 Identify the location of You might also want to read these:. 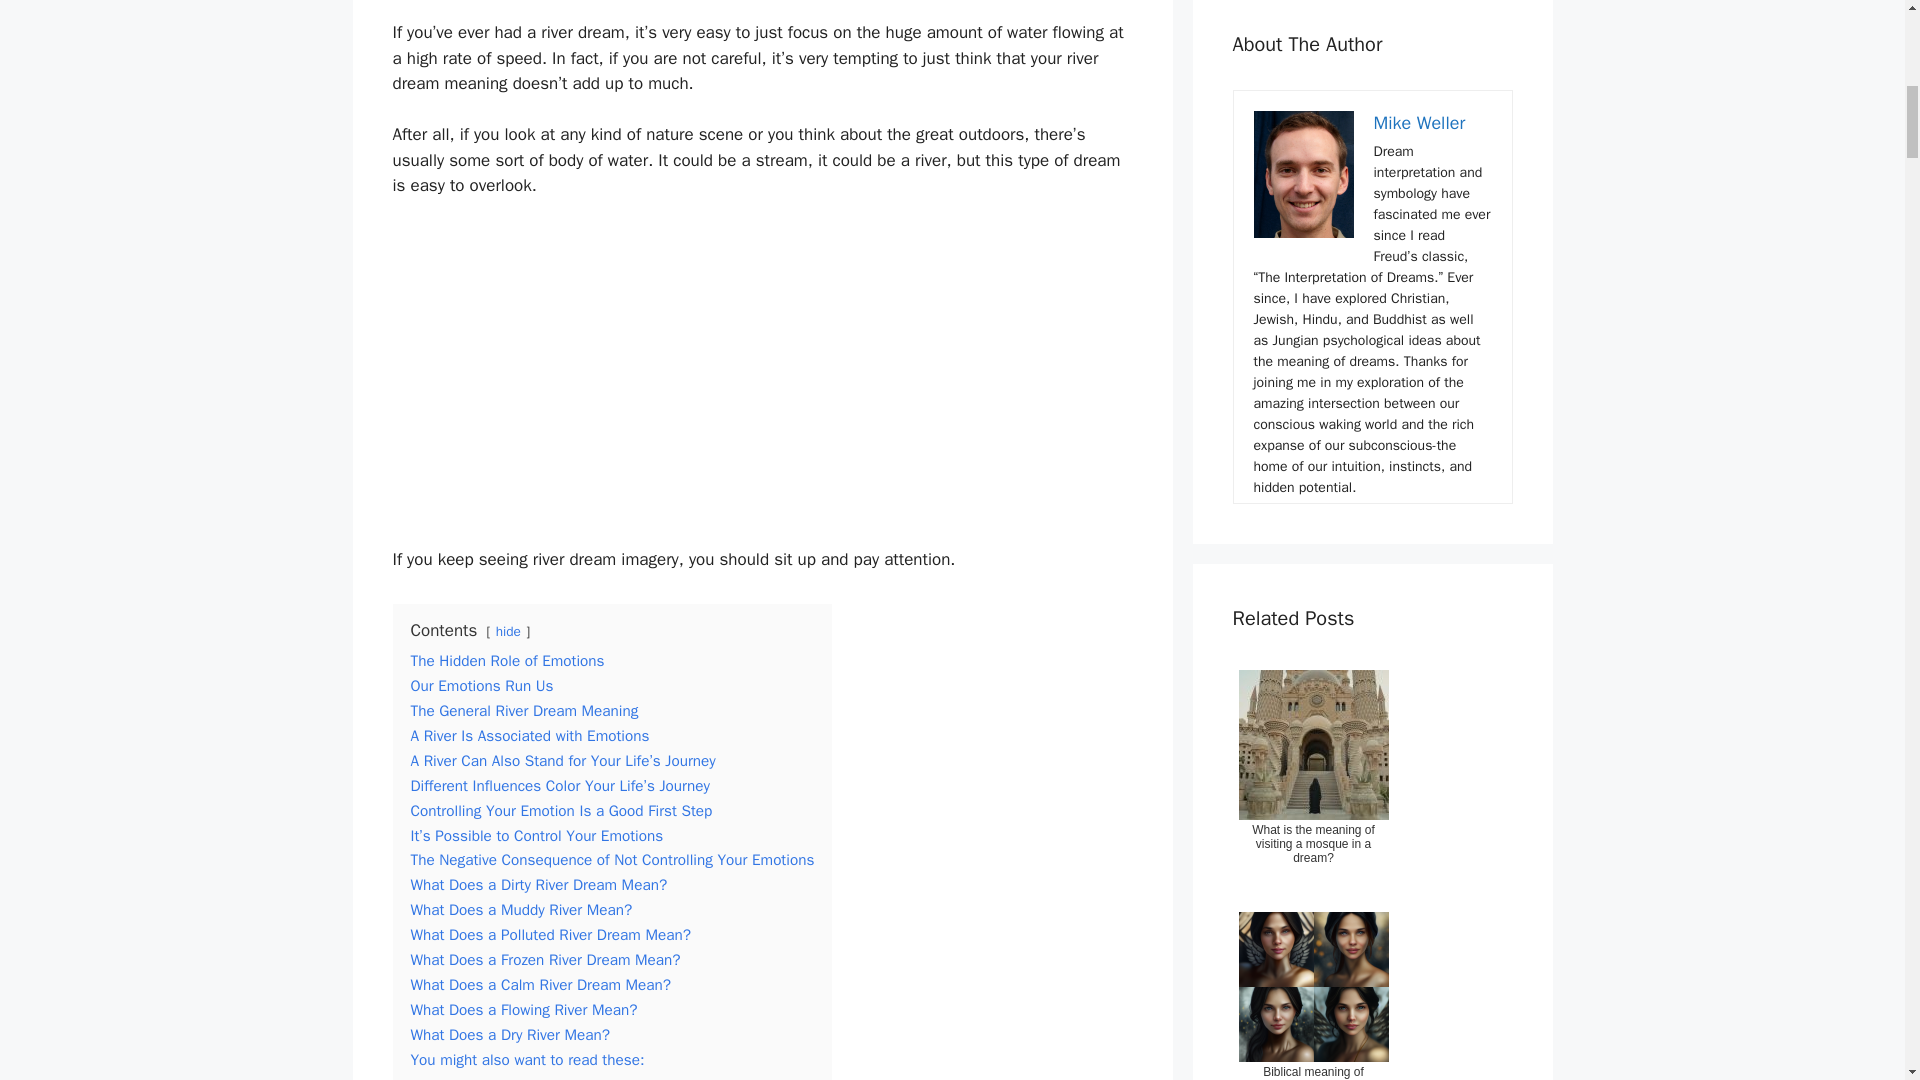
(526, 1060).